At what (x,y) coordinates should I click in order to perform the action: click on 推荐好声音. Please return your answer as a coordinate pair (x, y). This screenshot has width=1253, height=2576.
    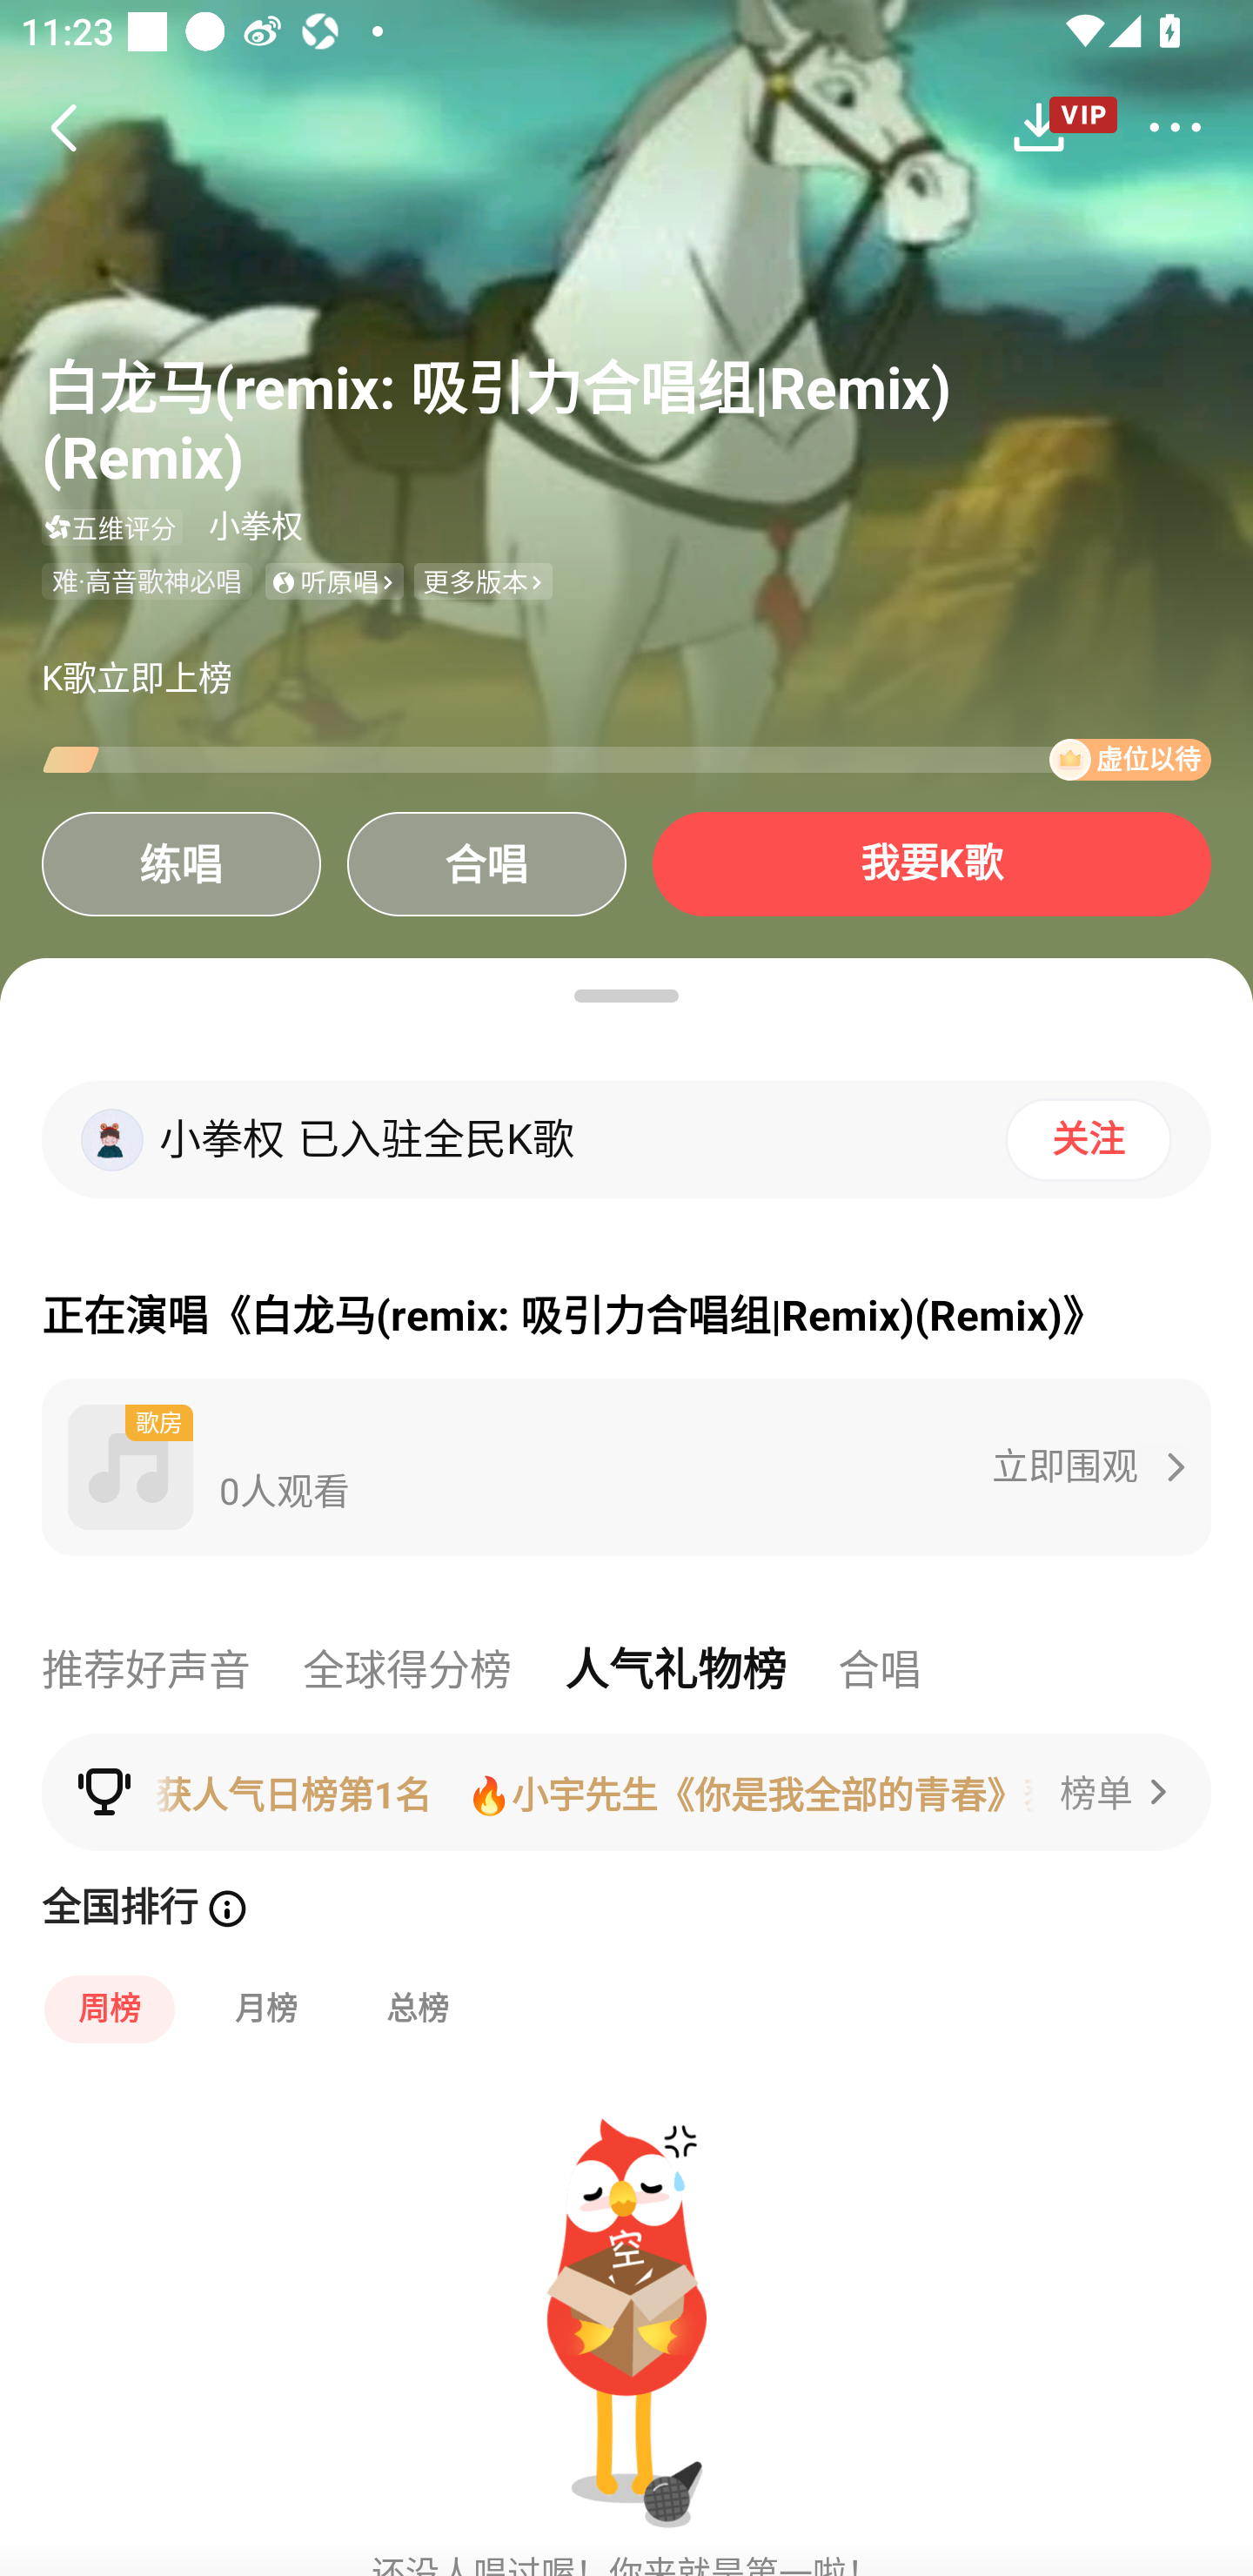
    Looking at the image, I should click on (146, 1670).